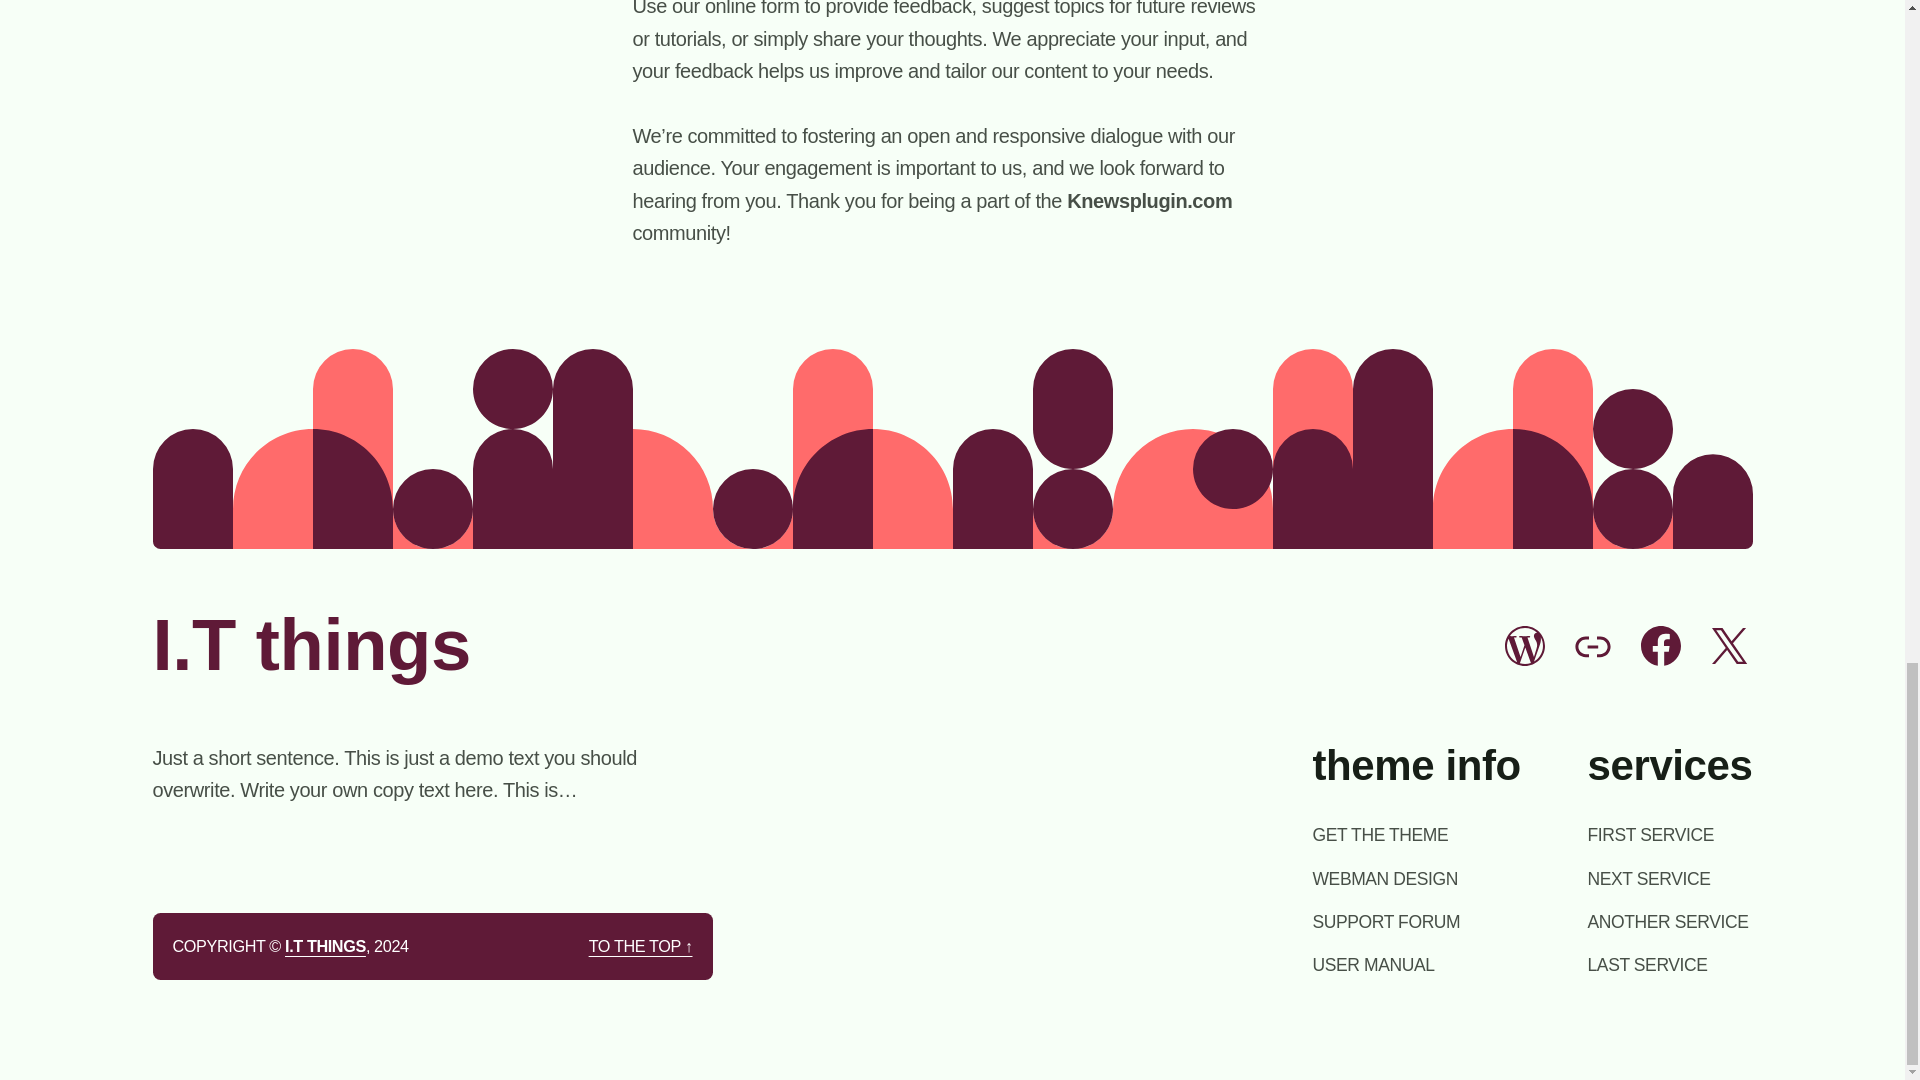 The image size is (1920, 1080). Describe the element at coordinates (1648, 879) in the screenshot. I see `NEXT SERVICE` at that location.